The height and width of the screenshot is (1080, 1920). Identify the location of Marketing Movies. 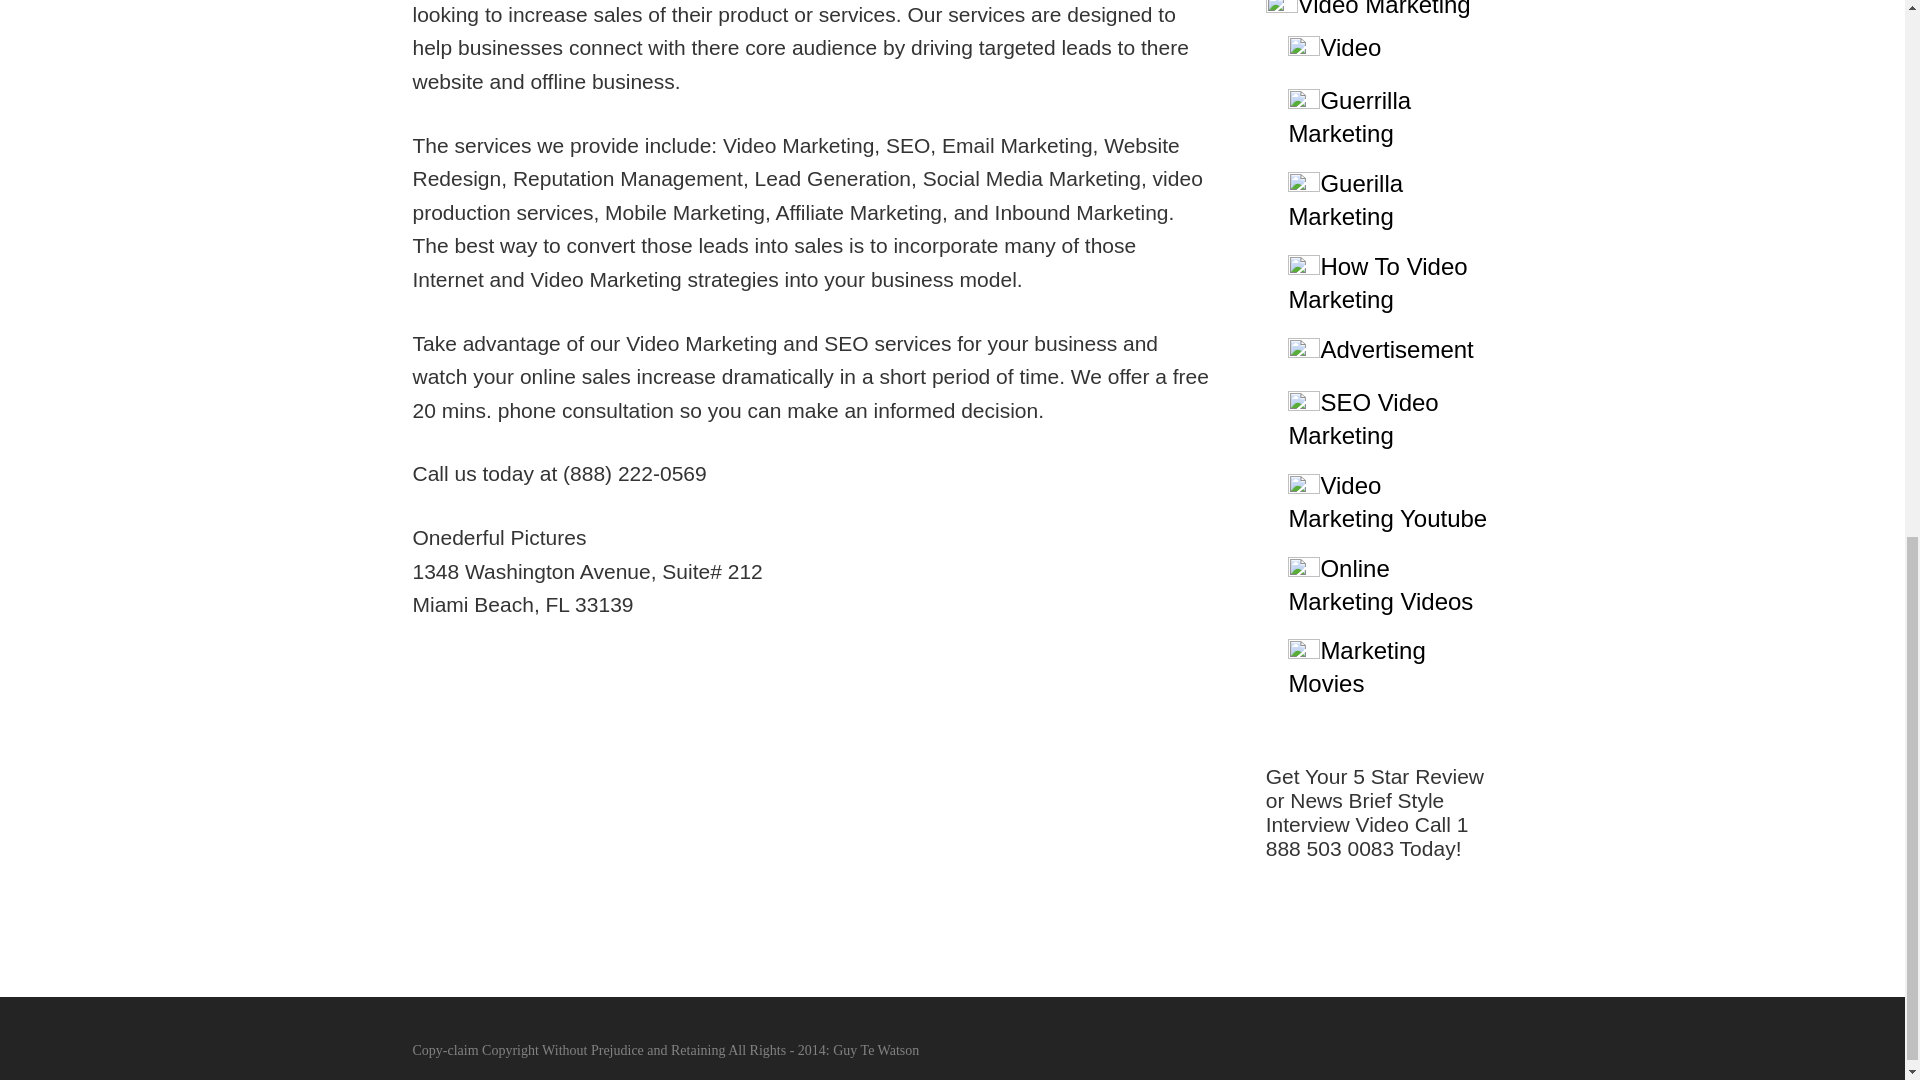
(1356, 666).